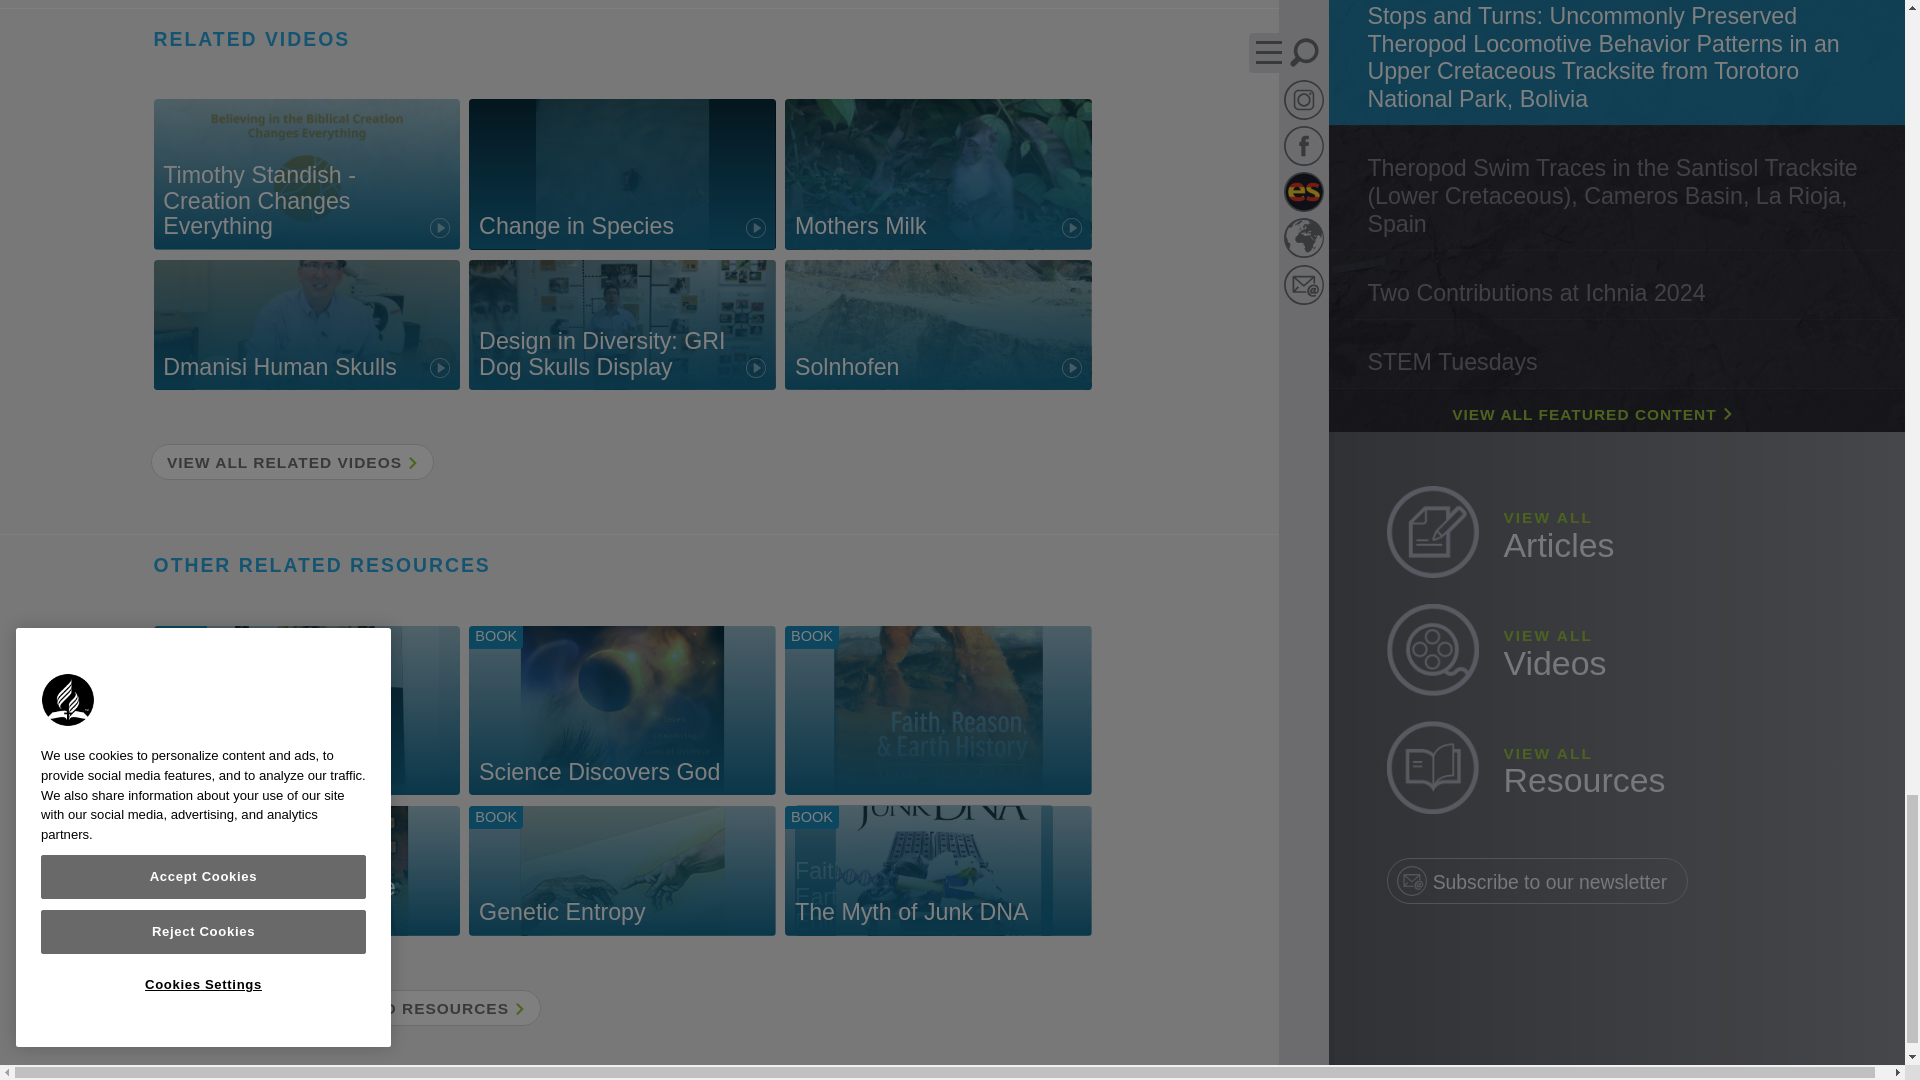 The width and height of the screenshot is (1920, 1080). I want to click on Dmanisi Human Skulls, so click(306, 324).